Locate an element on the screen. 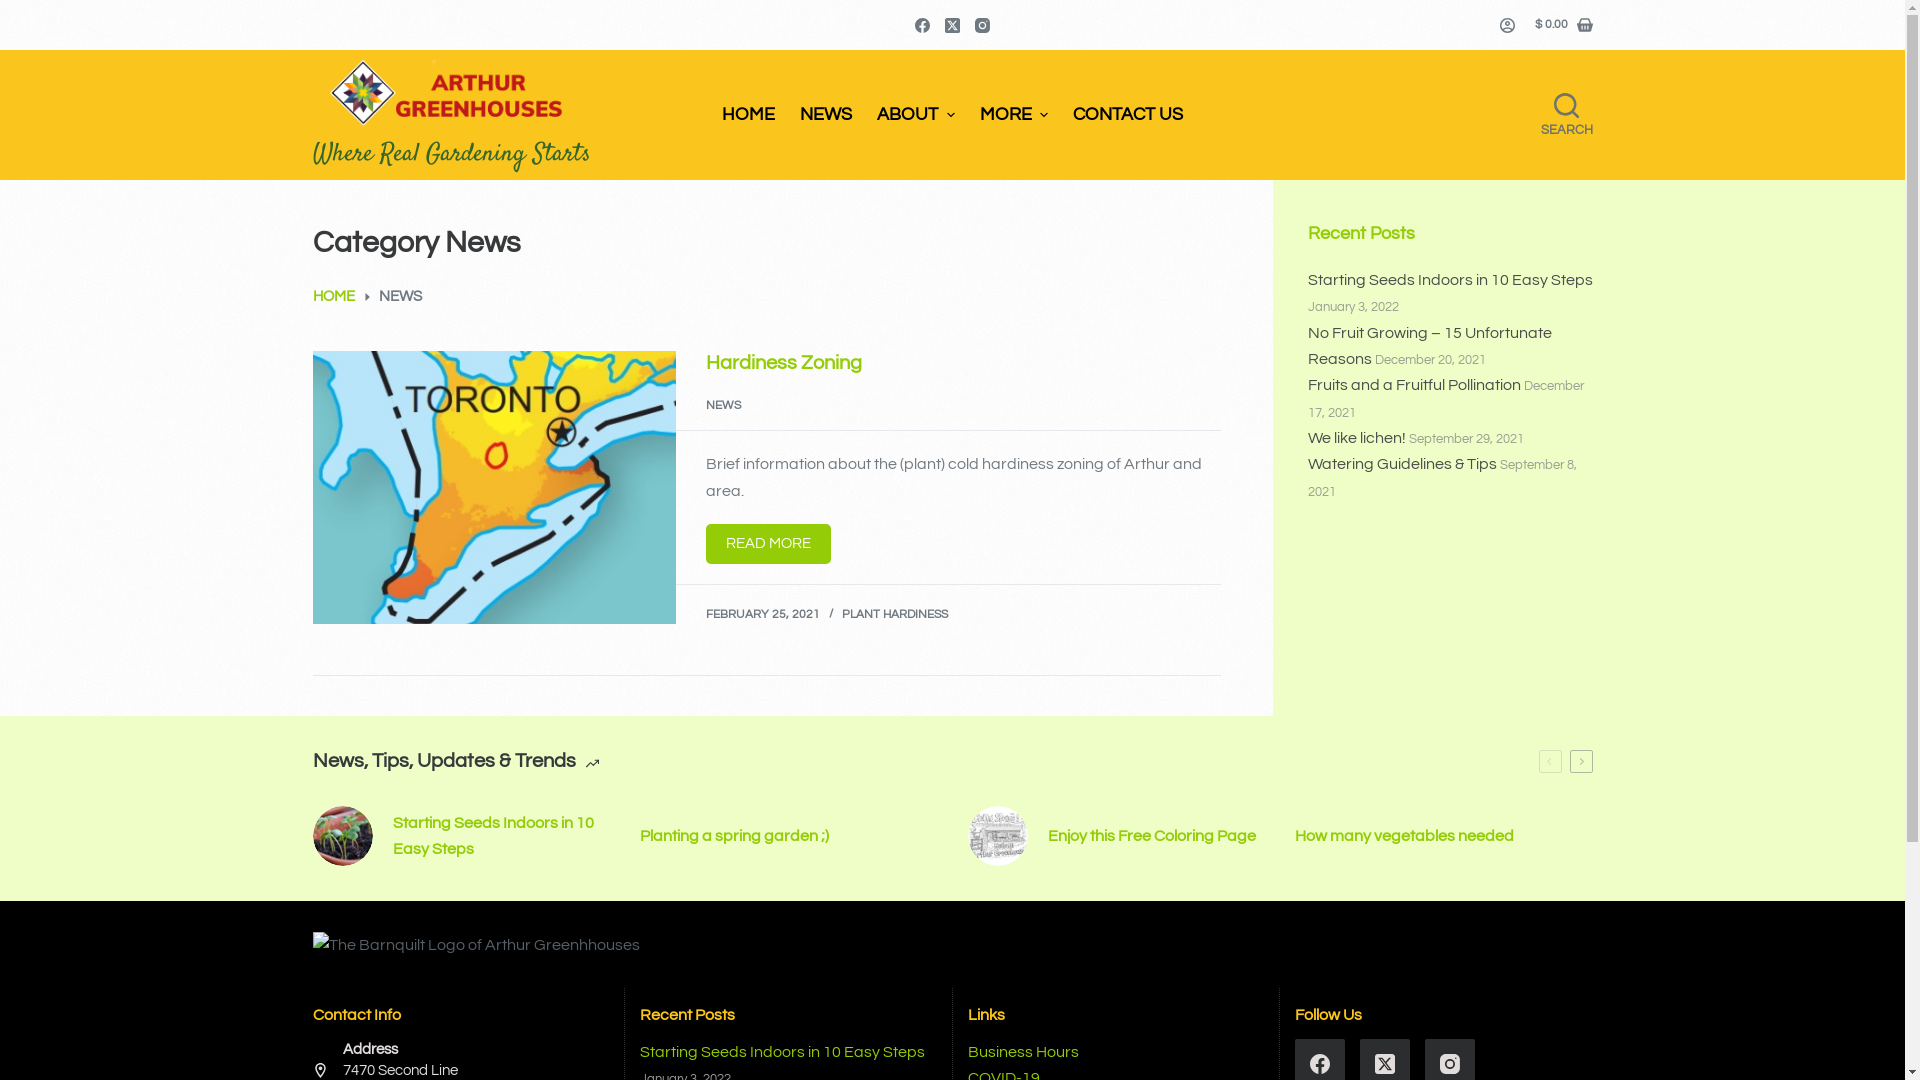 The width and height of the screenshot is (1920, 1080). Starting Seeds Indoors in 10 Easy Steps is located at coordinates (1450, 280).